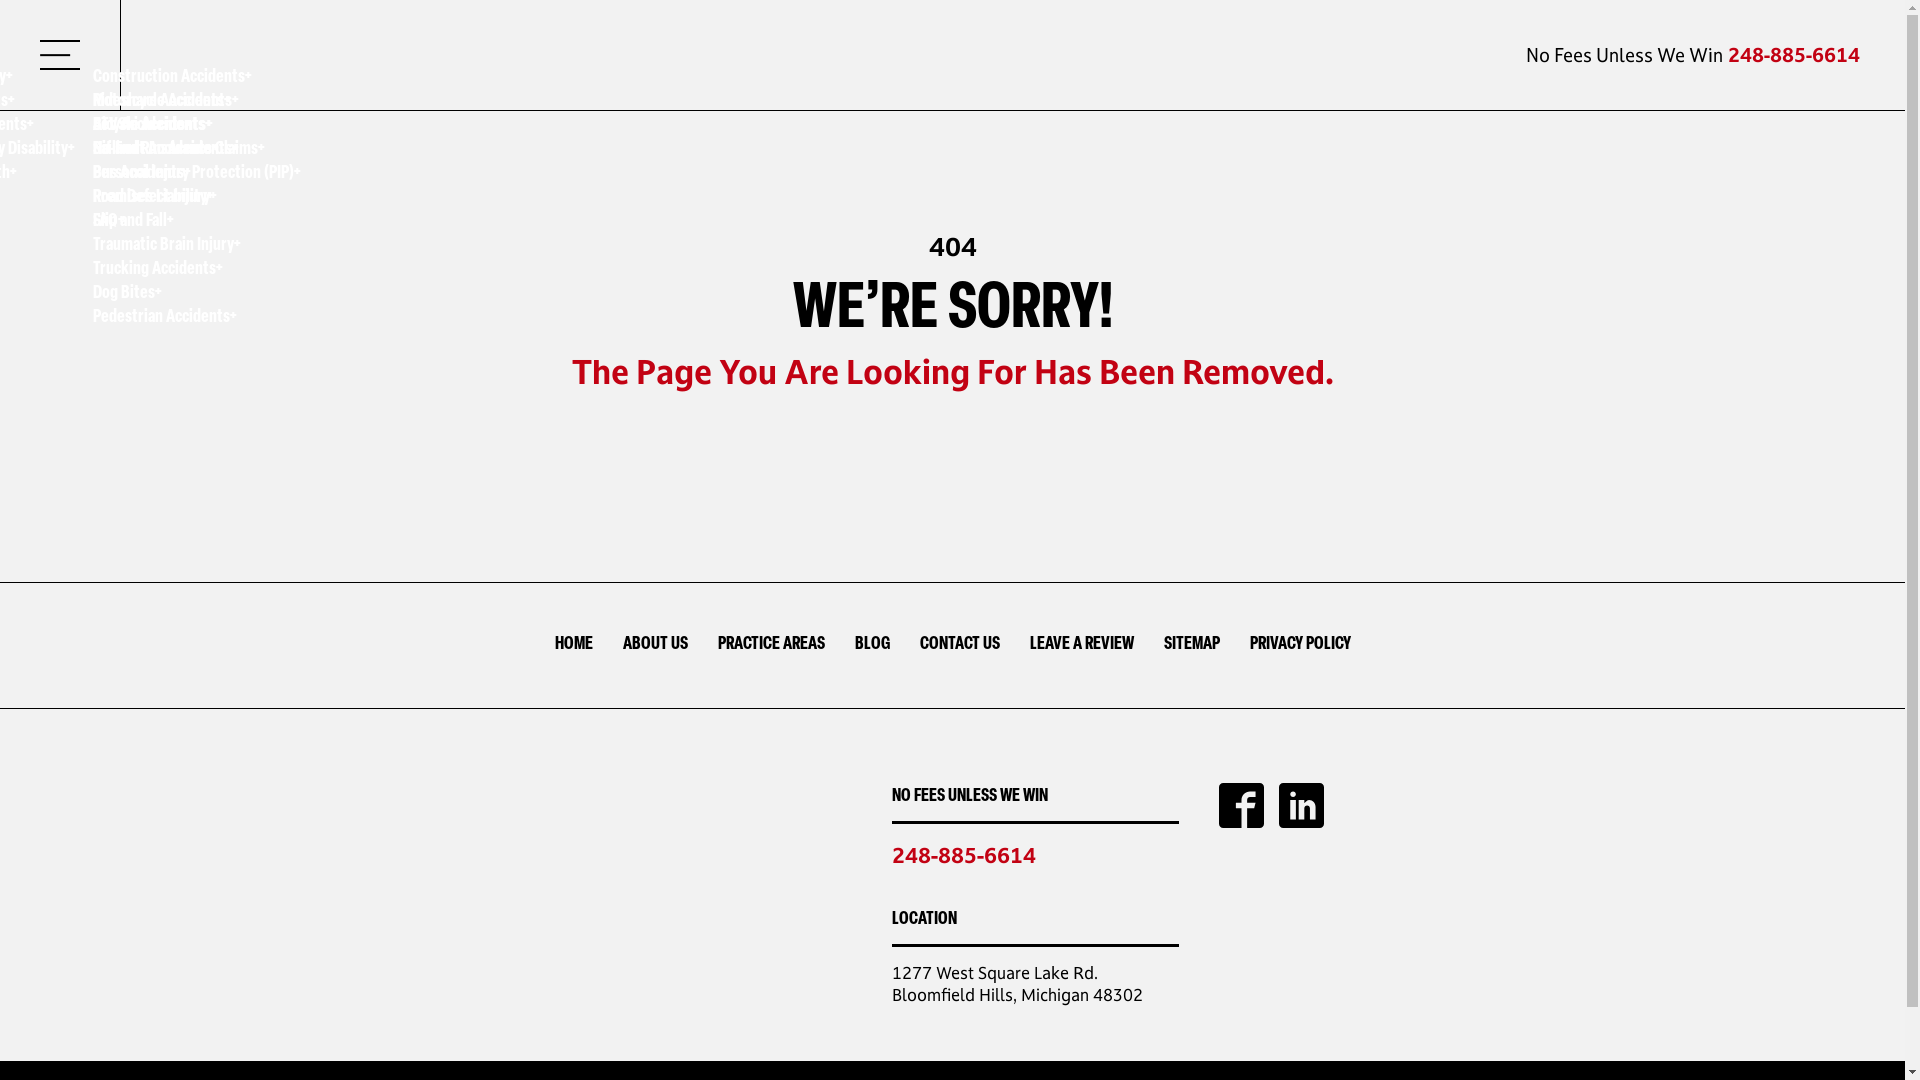 This screenshot has width=1920, height=1080. What do you see at coordinates (166, 198) in the screenshot?
I see `Road Defect Injury
+` at bounding box center [166, 198].